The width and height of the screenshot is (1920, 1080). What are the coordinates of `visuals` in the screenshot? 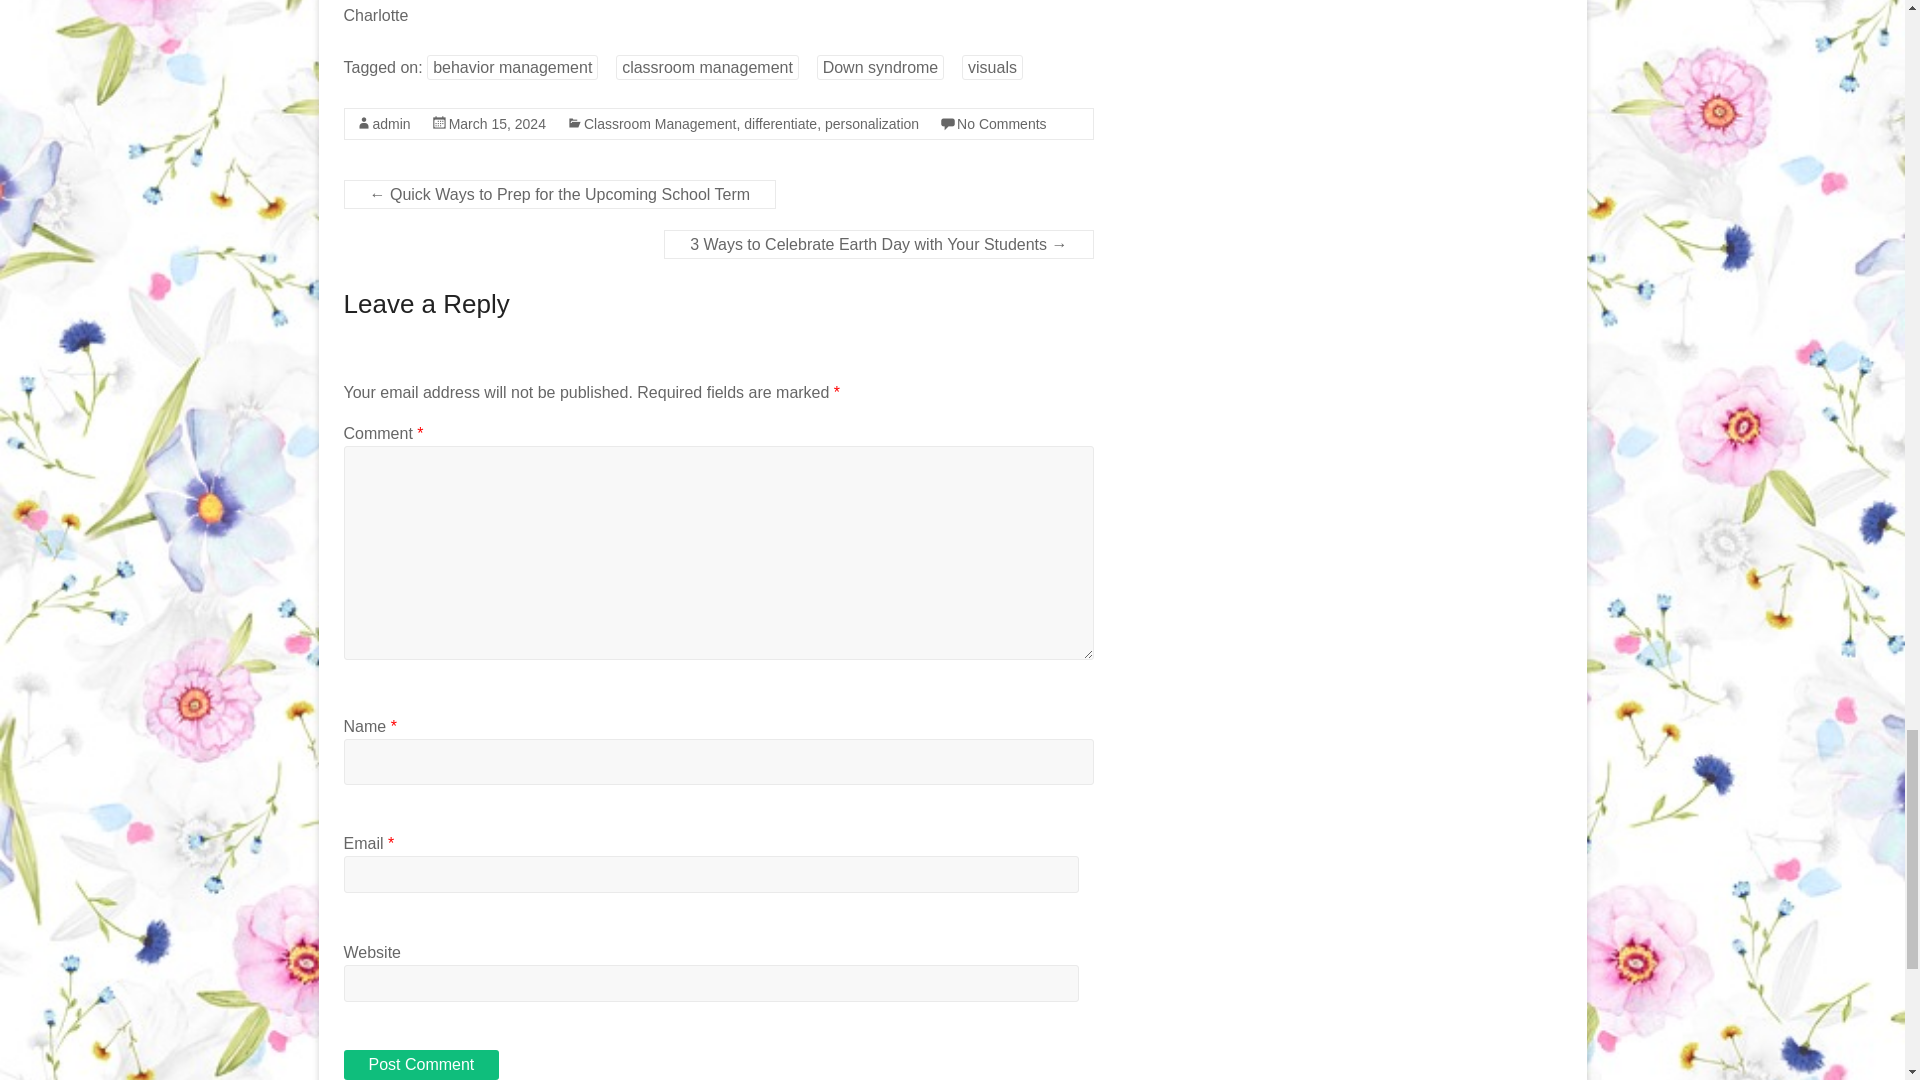 It's located at (992, 67).